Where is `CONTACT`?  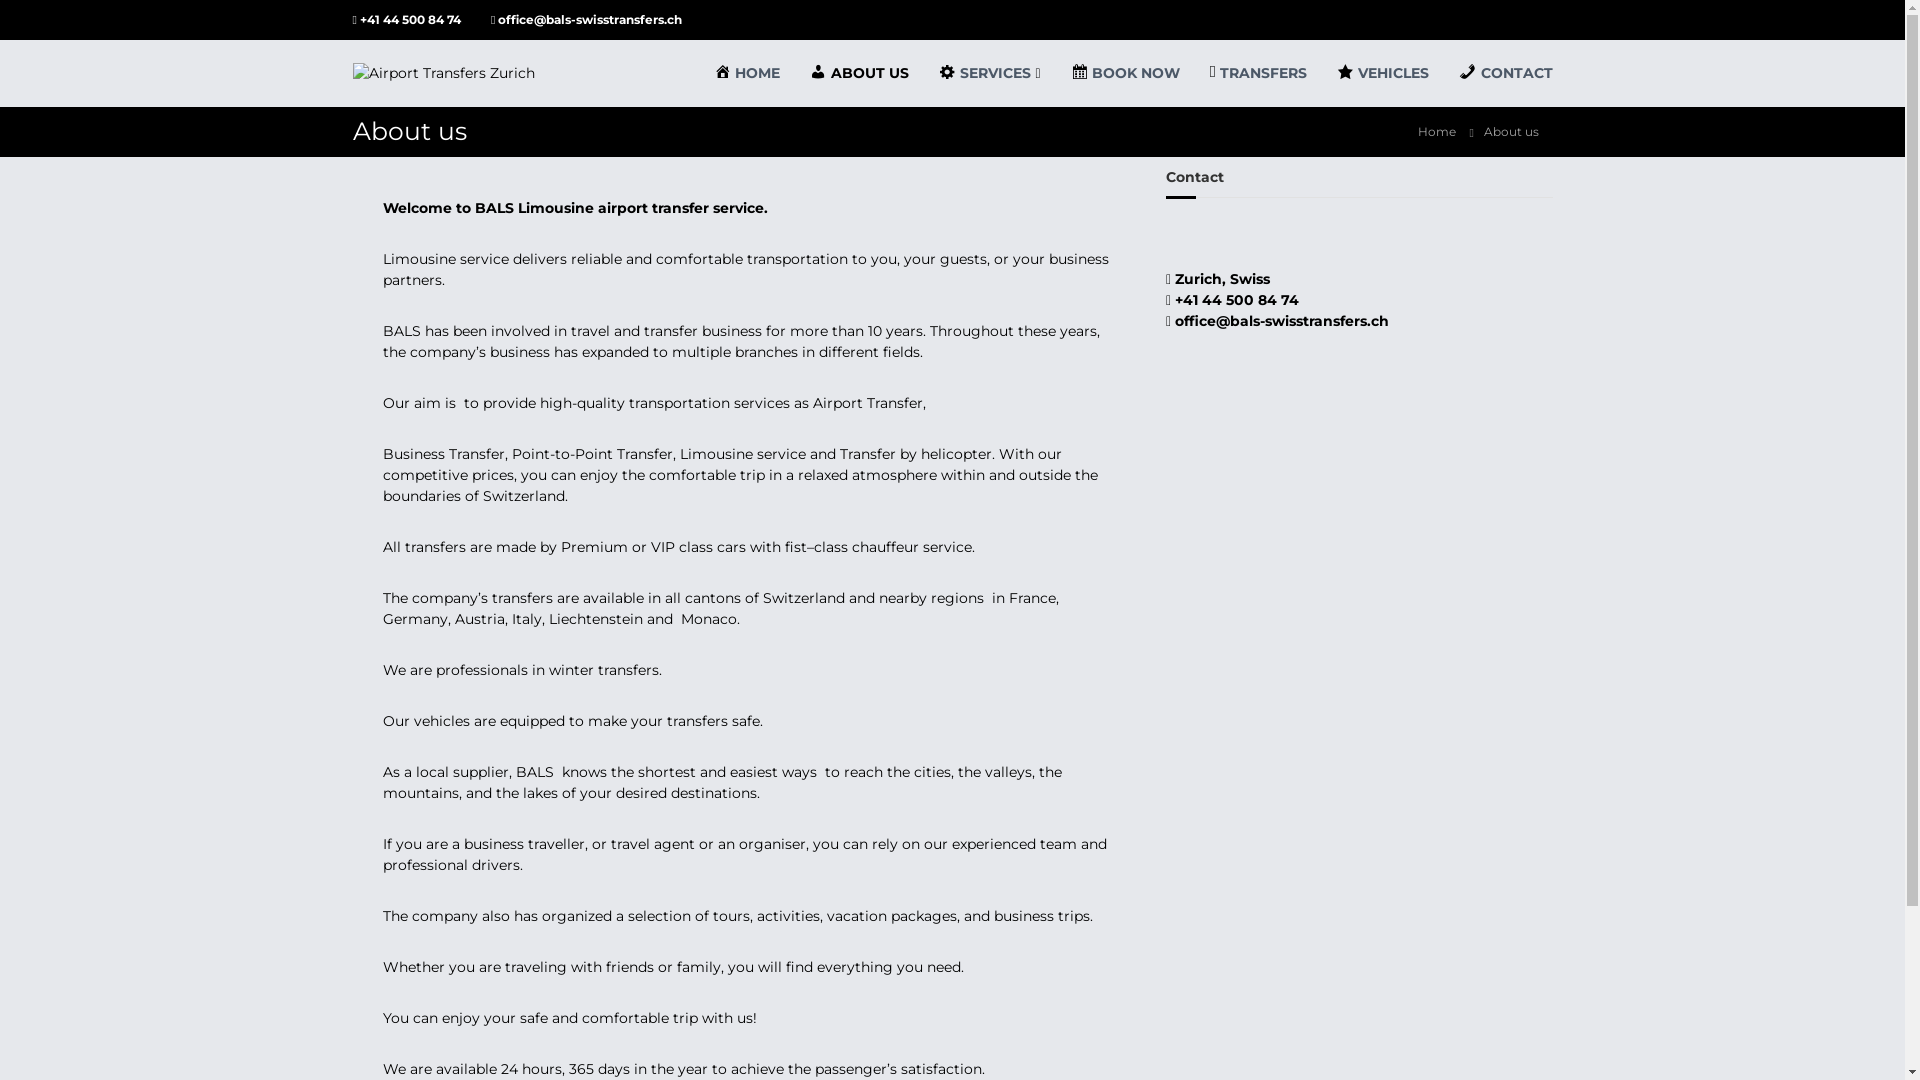
CONTACT is located at coordinates (1506, 73).